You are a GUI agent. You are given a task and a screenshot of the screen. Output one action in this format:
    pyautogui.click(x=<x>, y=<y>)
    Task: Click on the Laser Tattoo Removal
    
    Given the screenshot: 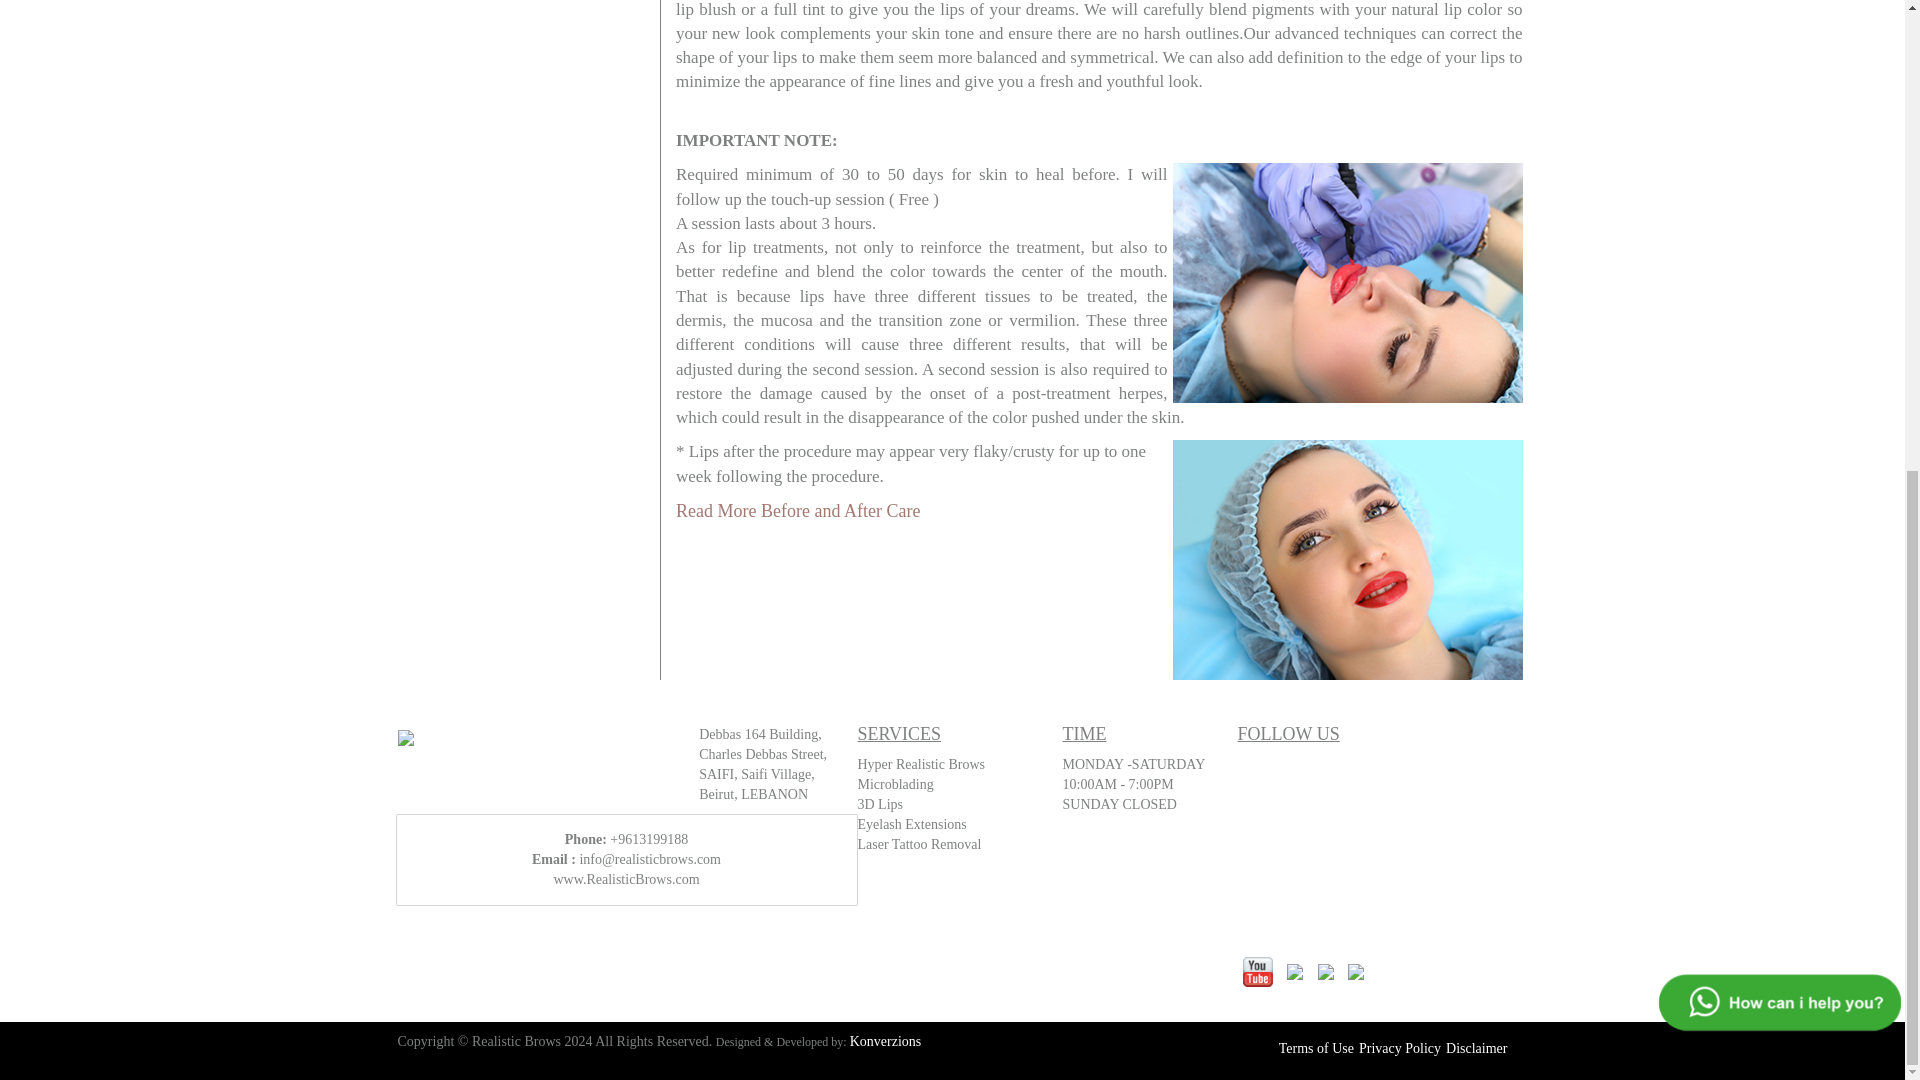 What is the action you would take?
    pyautogui.click(x=920, y=844)
    